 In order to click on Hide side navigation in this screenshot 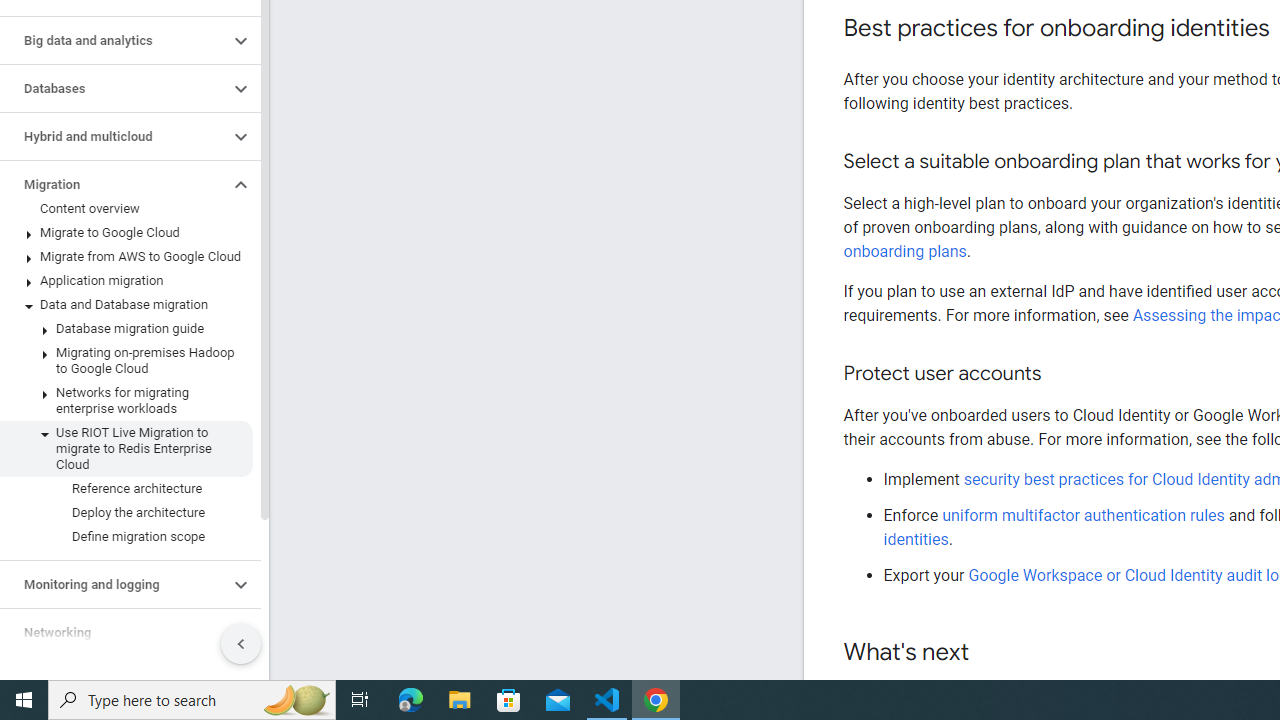, I will do `click(241, 644)`.